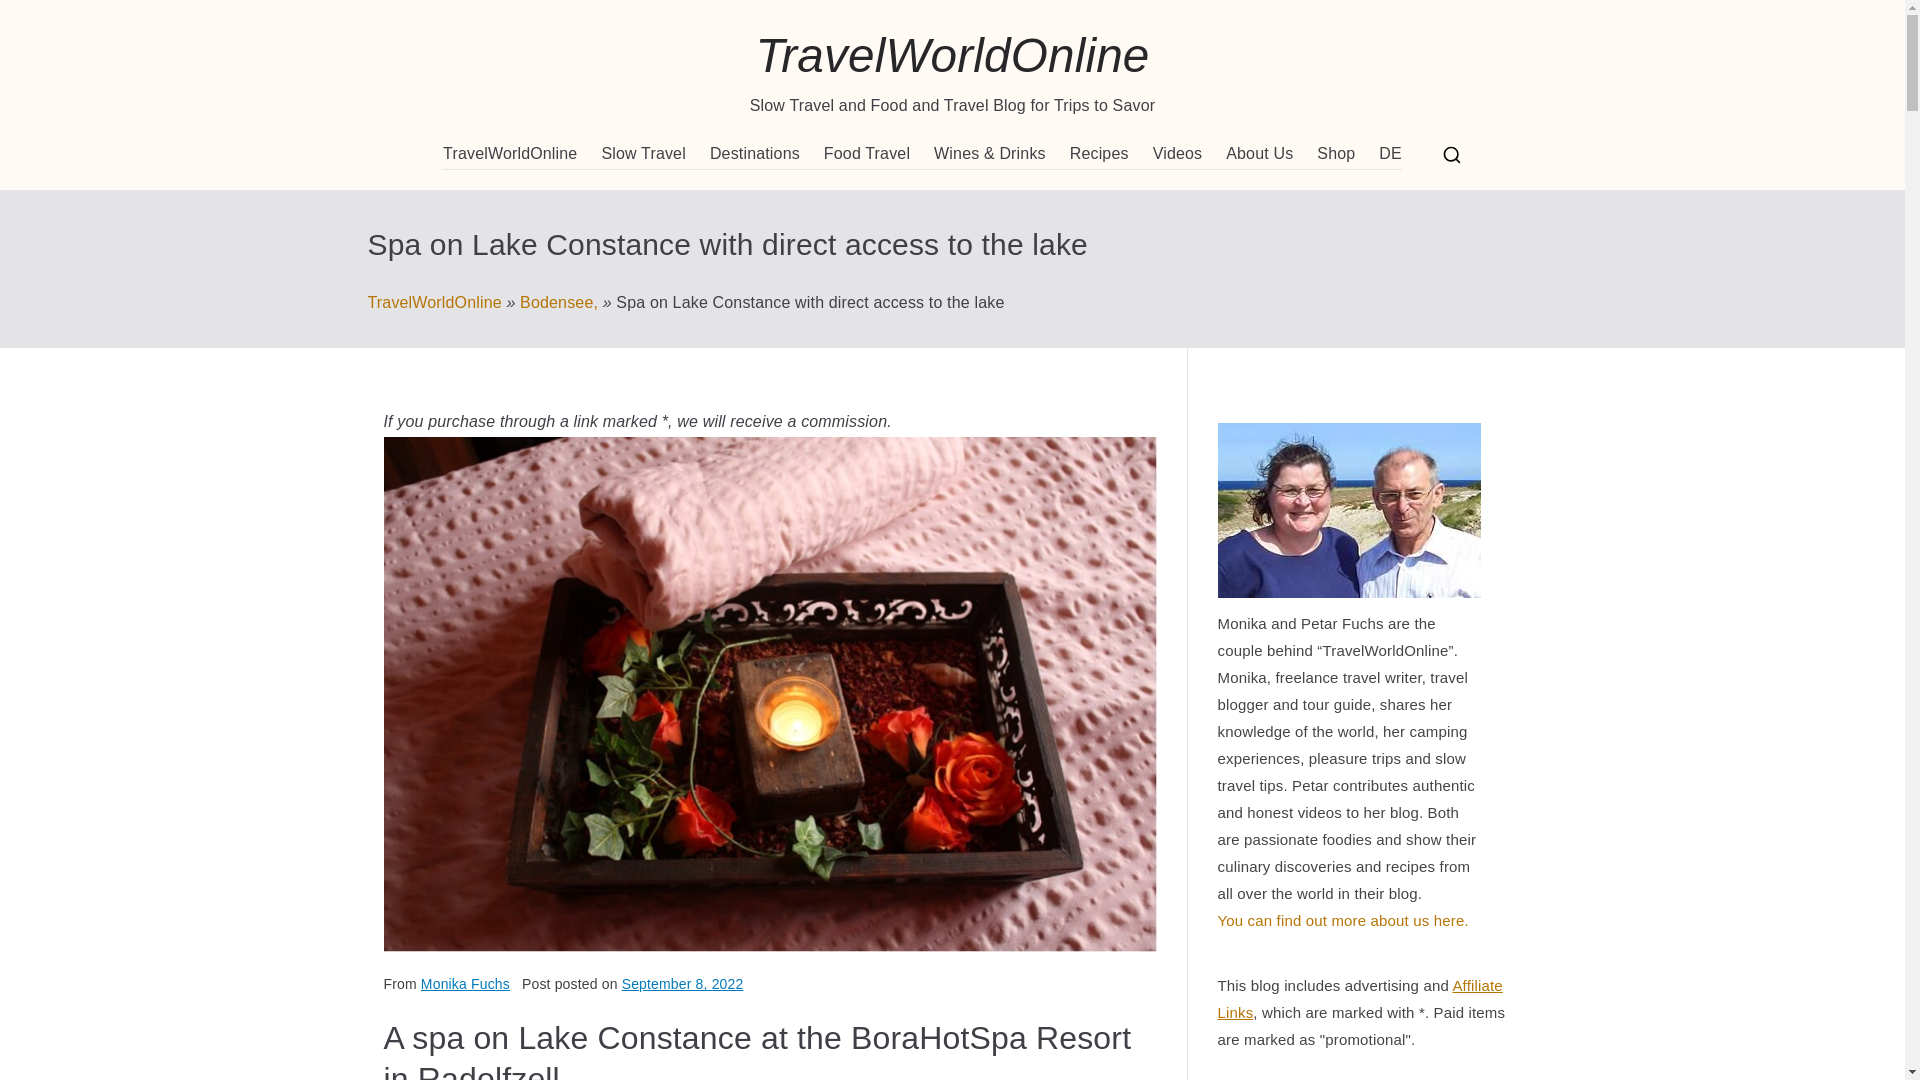 The height and width of the screenshot is (1080, 1920). What do you see at coordinates (465, 984) in the screenshot?
I see `Monika Fuchs` at bounding box center [465, 984].